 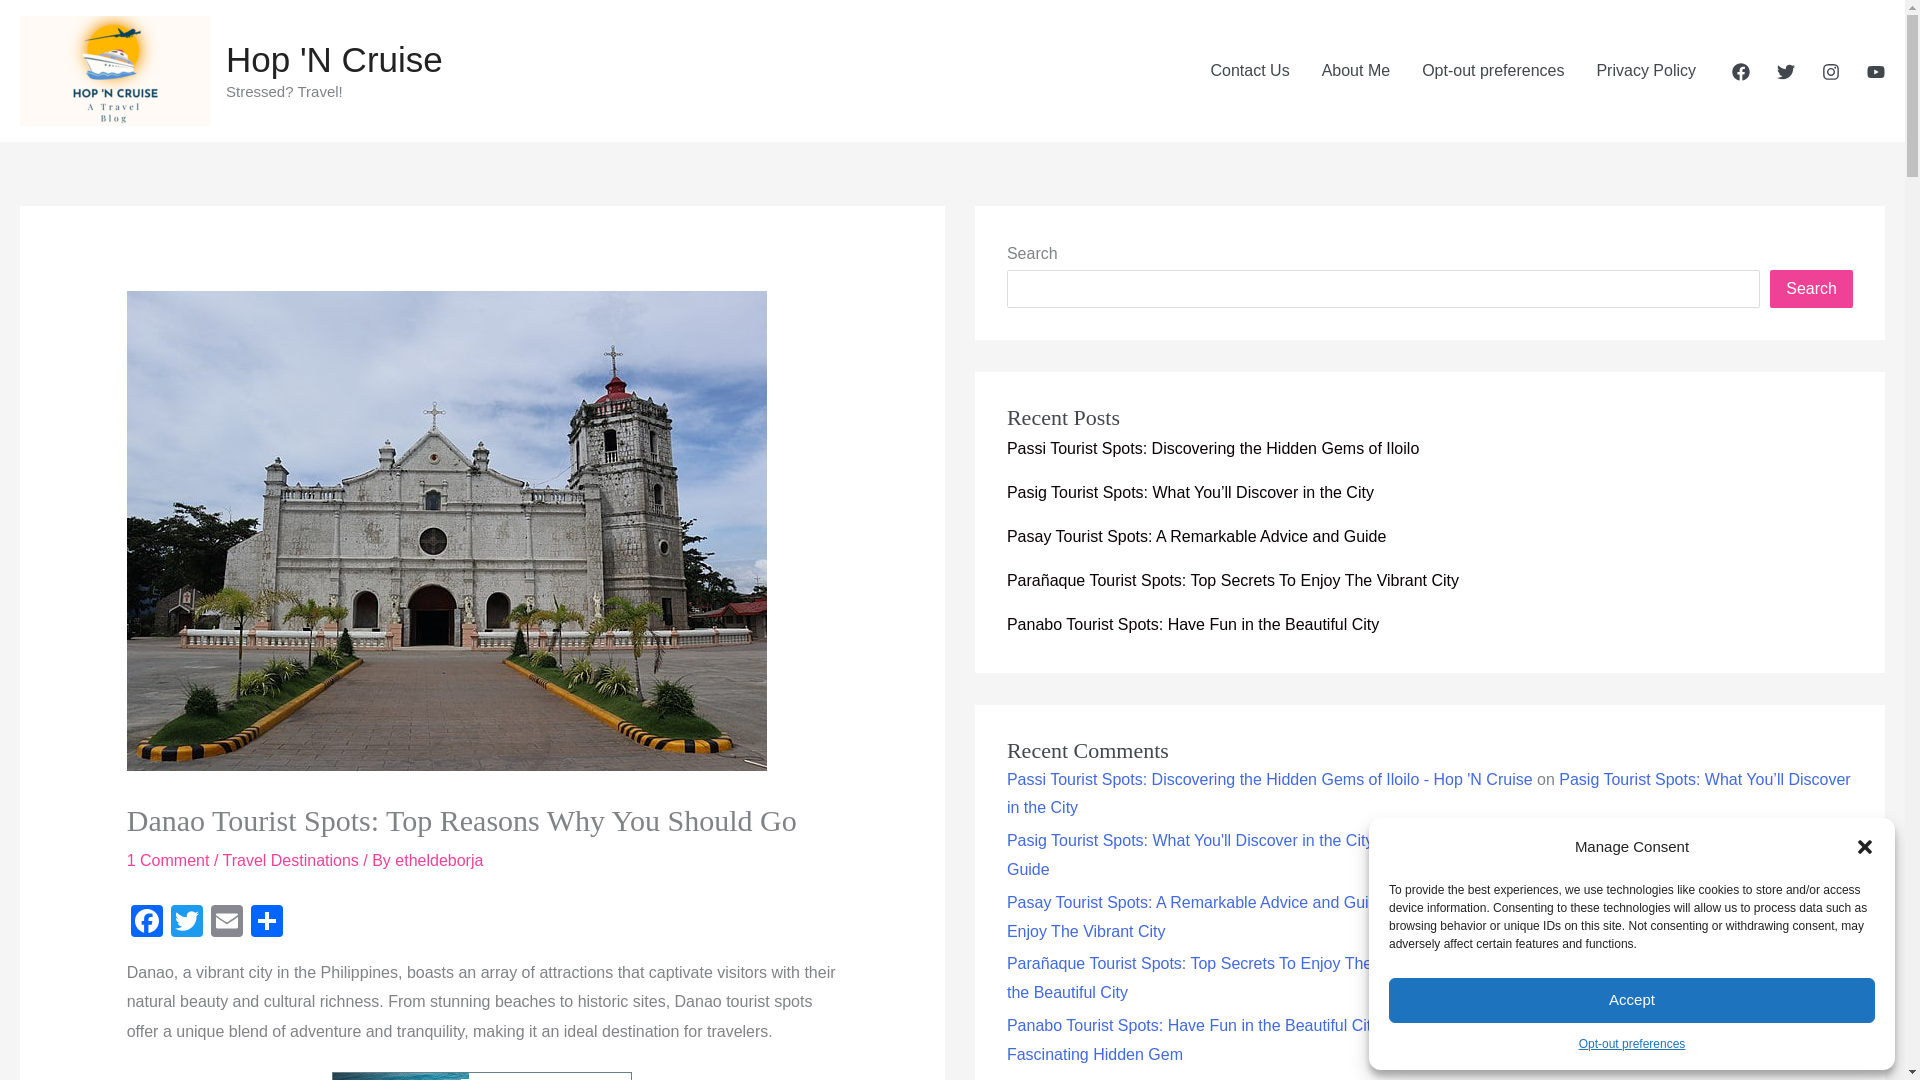 What do you see at coordinates (227, 923) in the screenshot?
I see `Email` at bounding box center [227, 923].